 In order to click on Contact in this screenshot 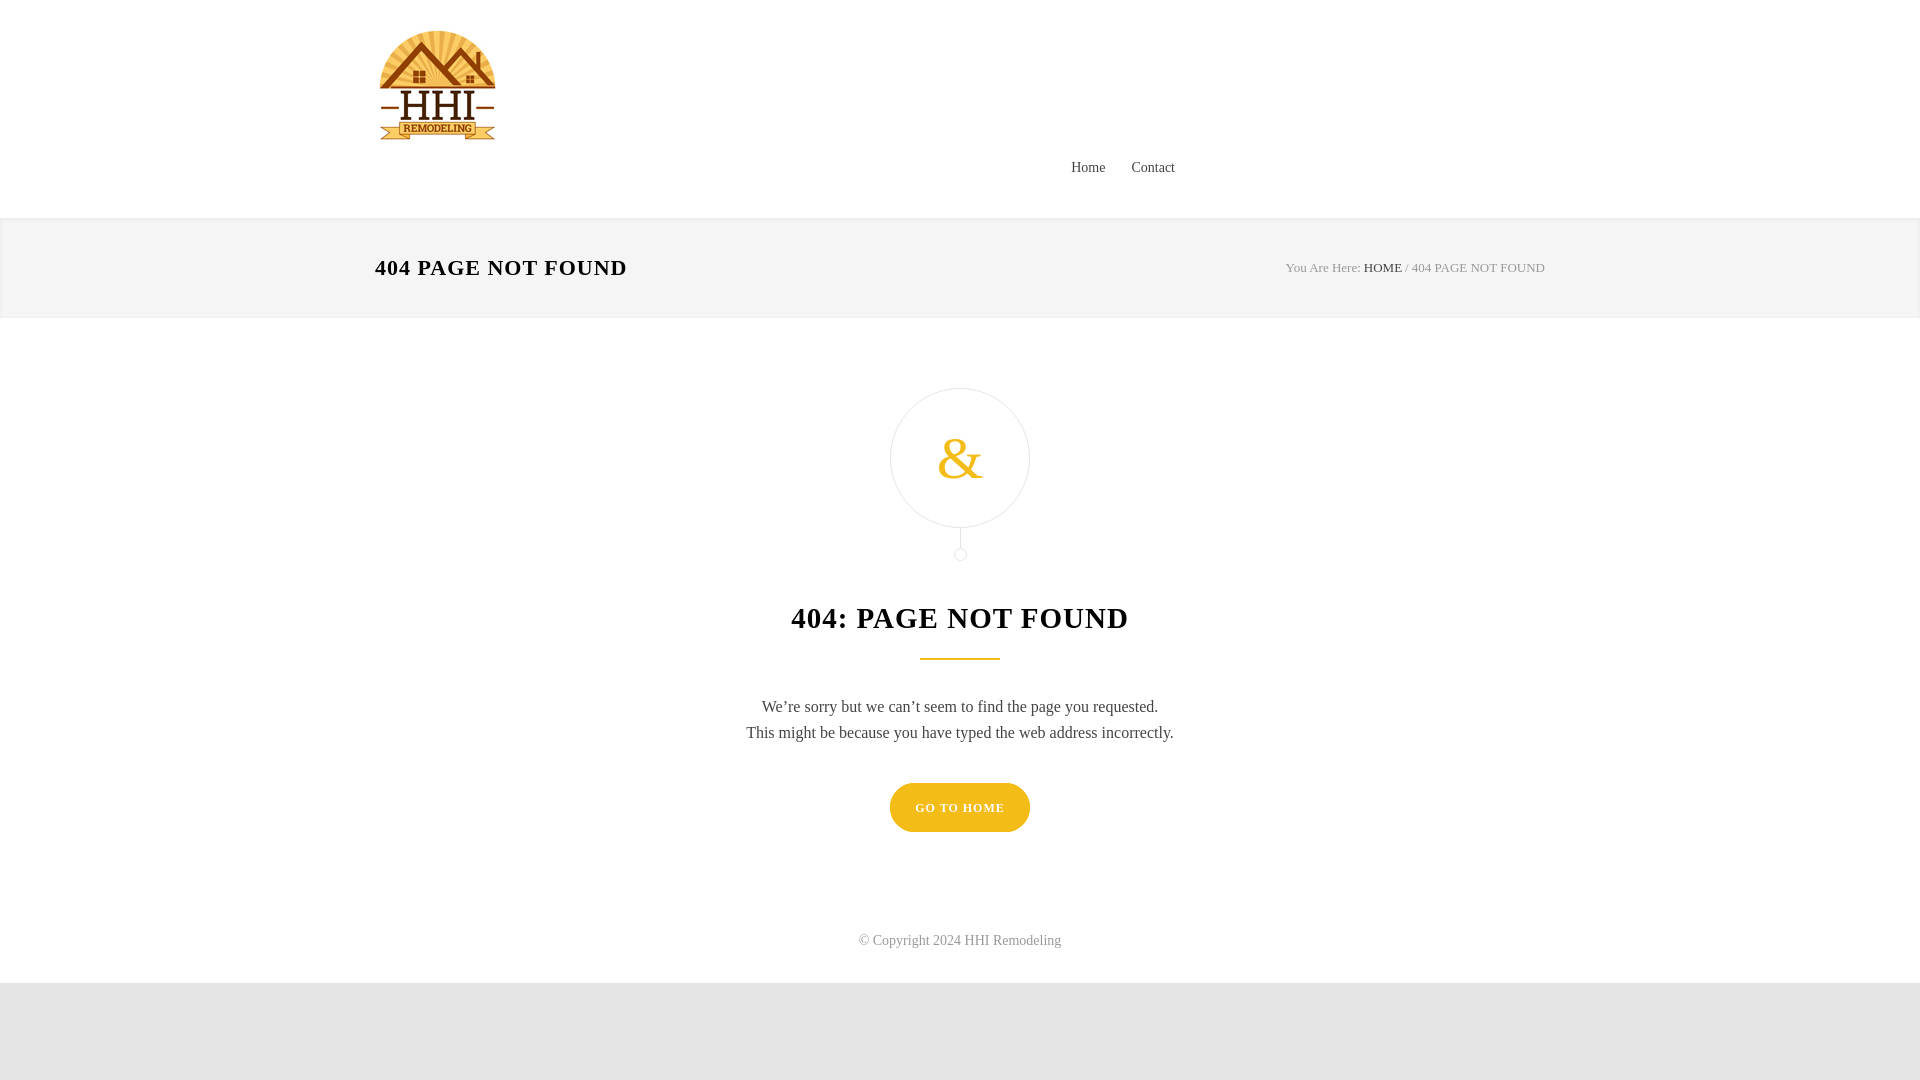, I will do `click(1140, 168)`.